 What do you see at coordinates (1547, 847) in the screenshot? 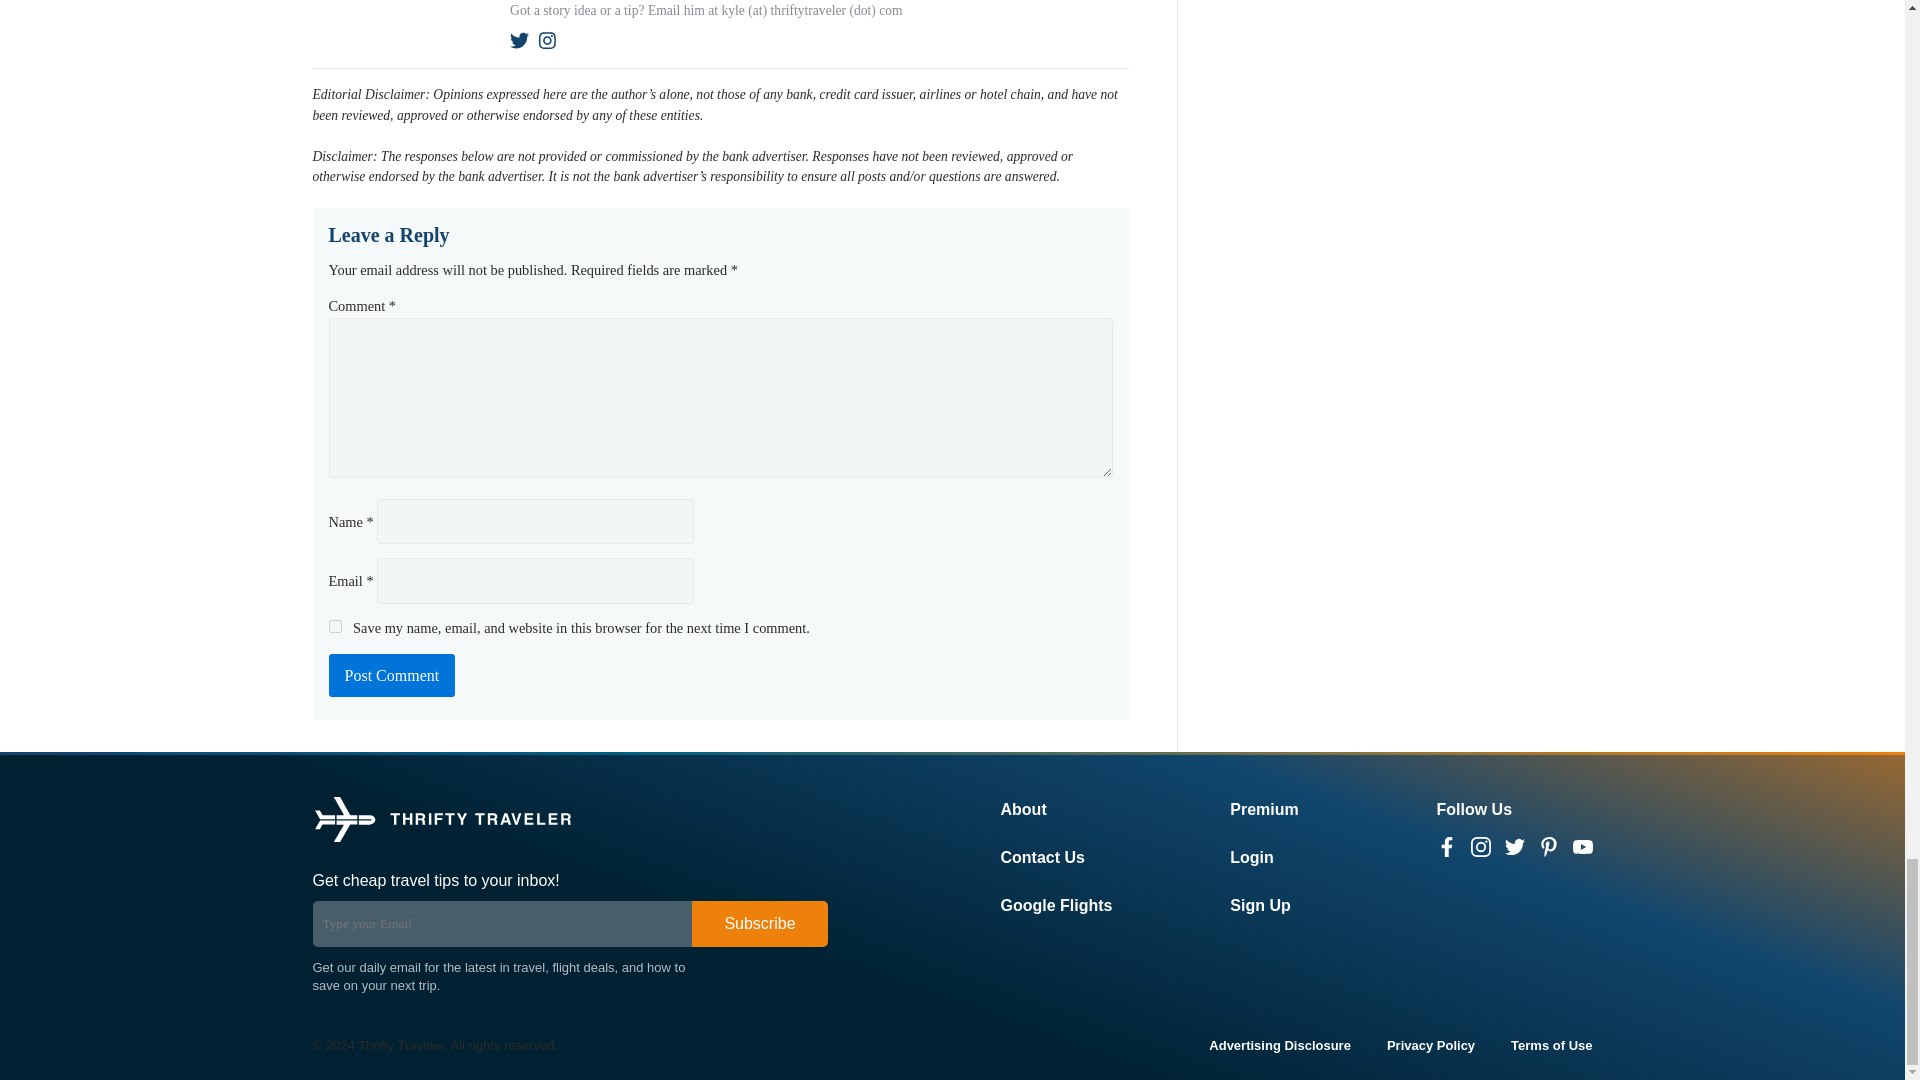
I see `Pinterest Logo Pinterest Logo` at bounding box center [1547, 847].